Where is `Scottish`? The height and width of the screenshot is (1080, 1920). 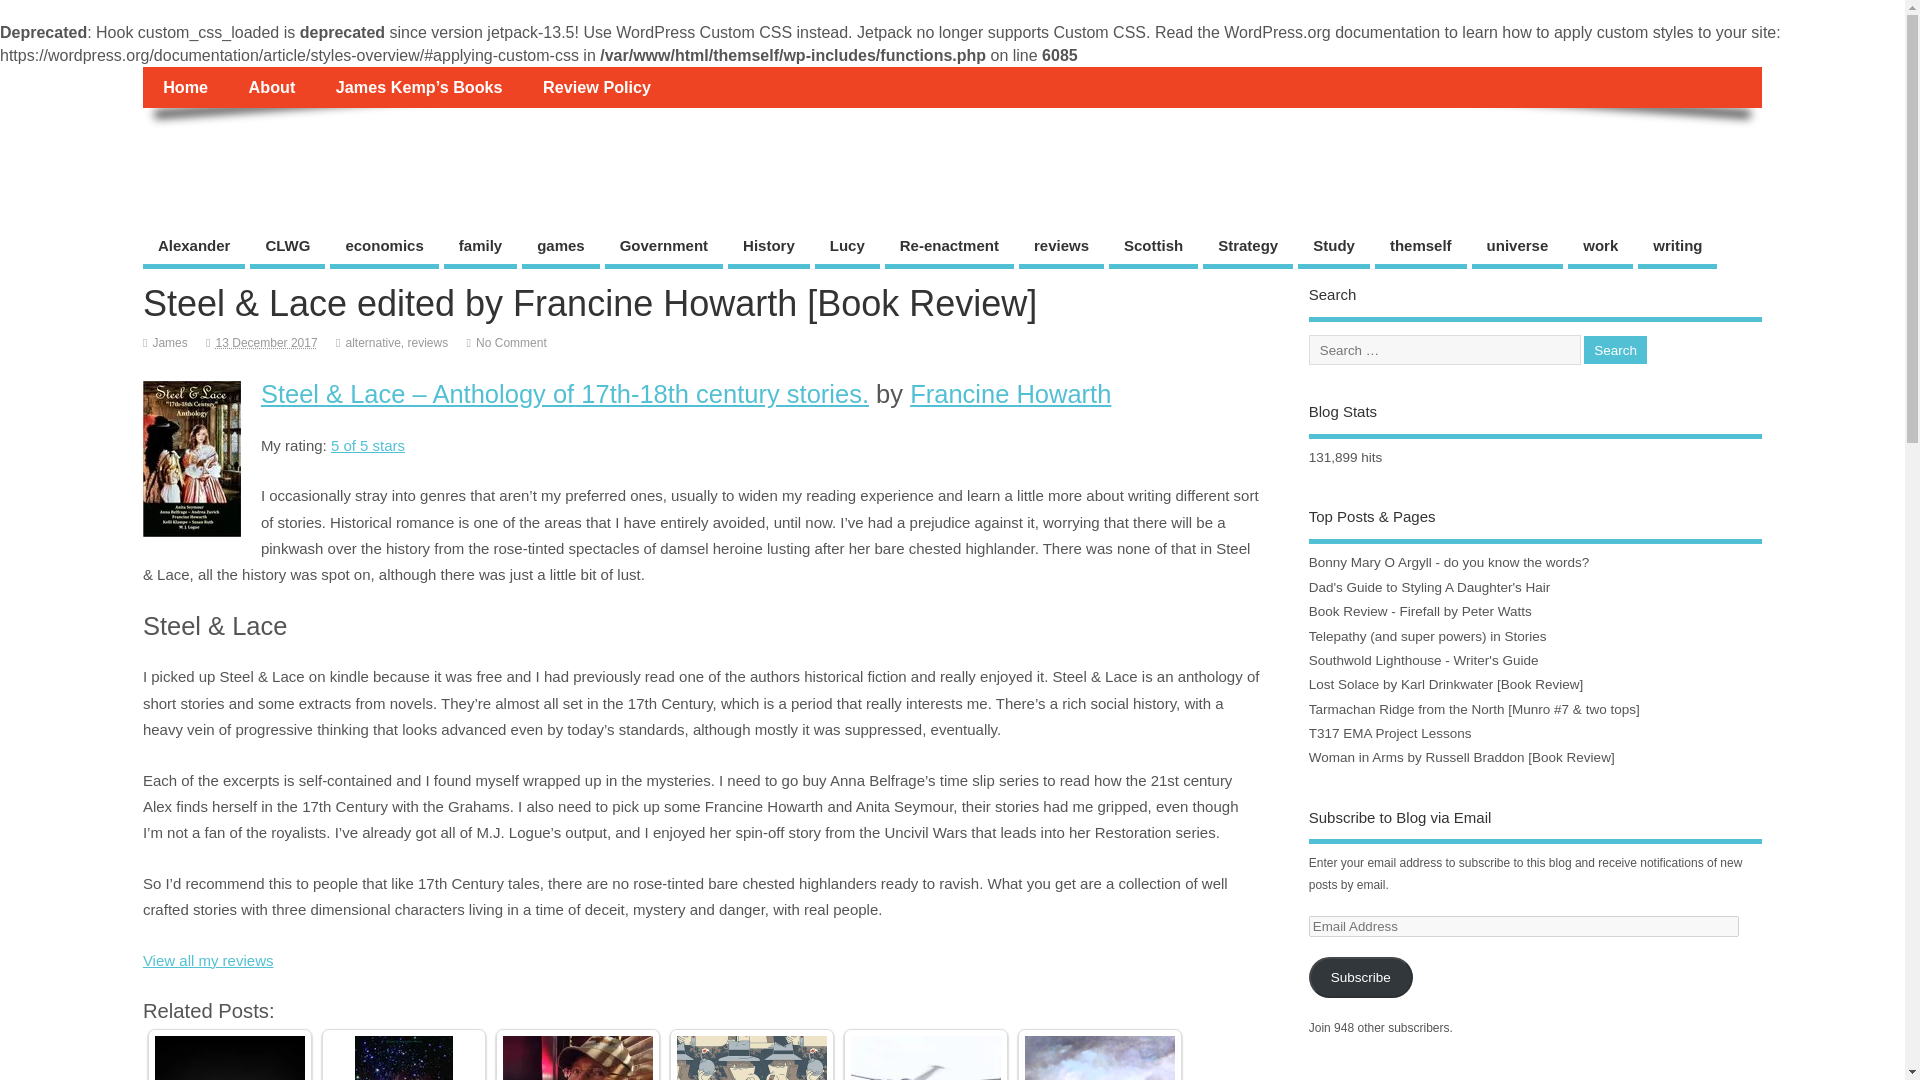 Scottish is located at coordinates (1154, 248).